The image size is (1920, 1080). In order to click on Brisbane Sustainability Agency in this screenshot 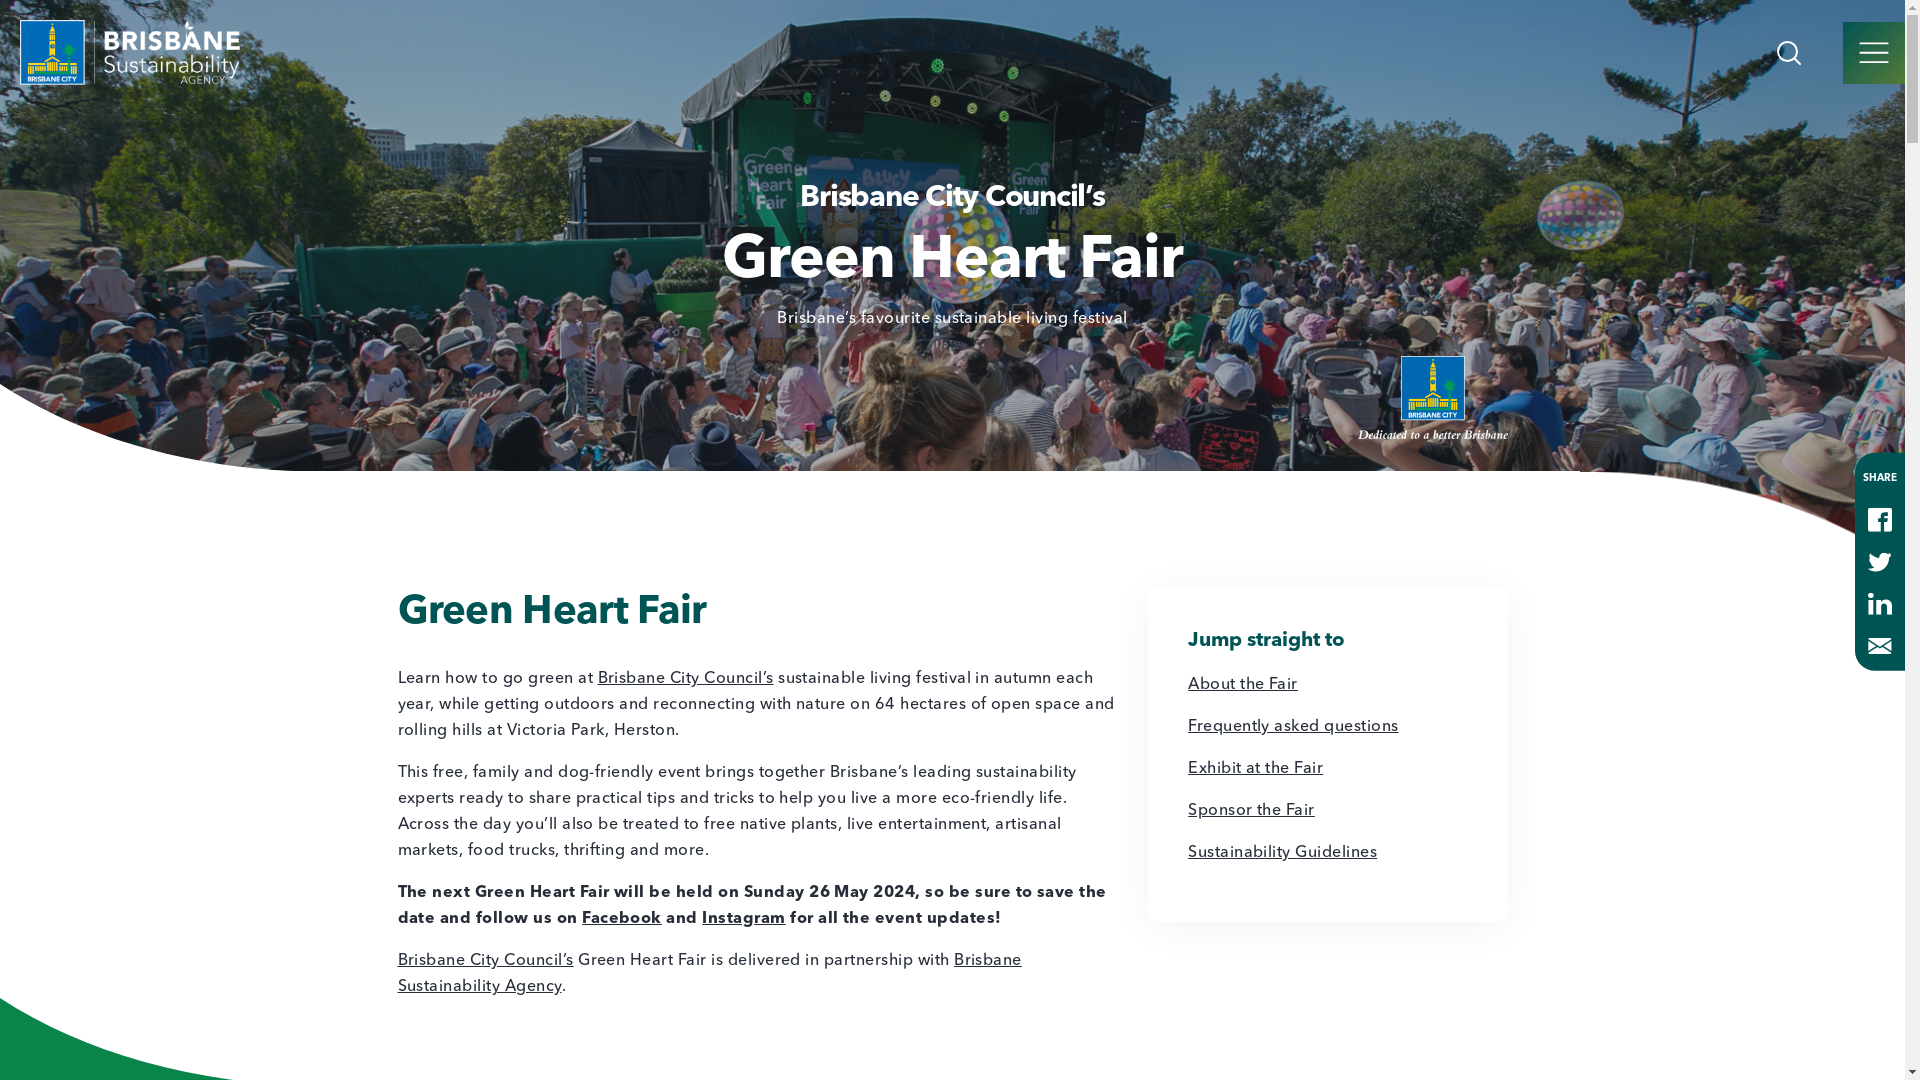, I will do `click(710, 974)`.